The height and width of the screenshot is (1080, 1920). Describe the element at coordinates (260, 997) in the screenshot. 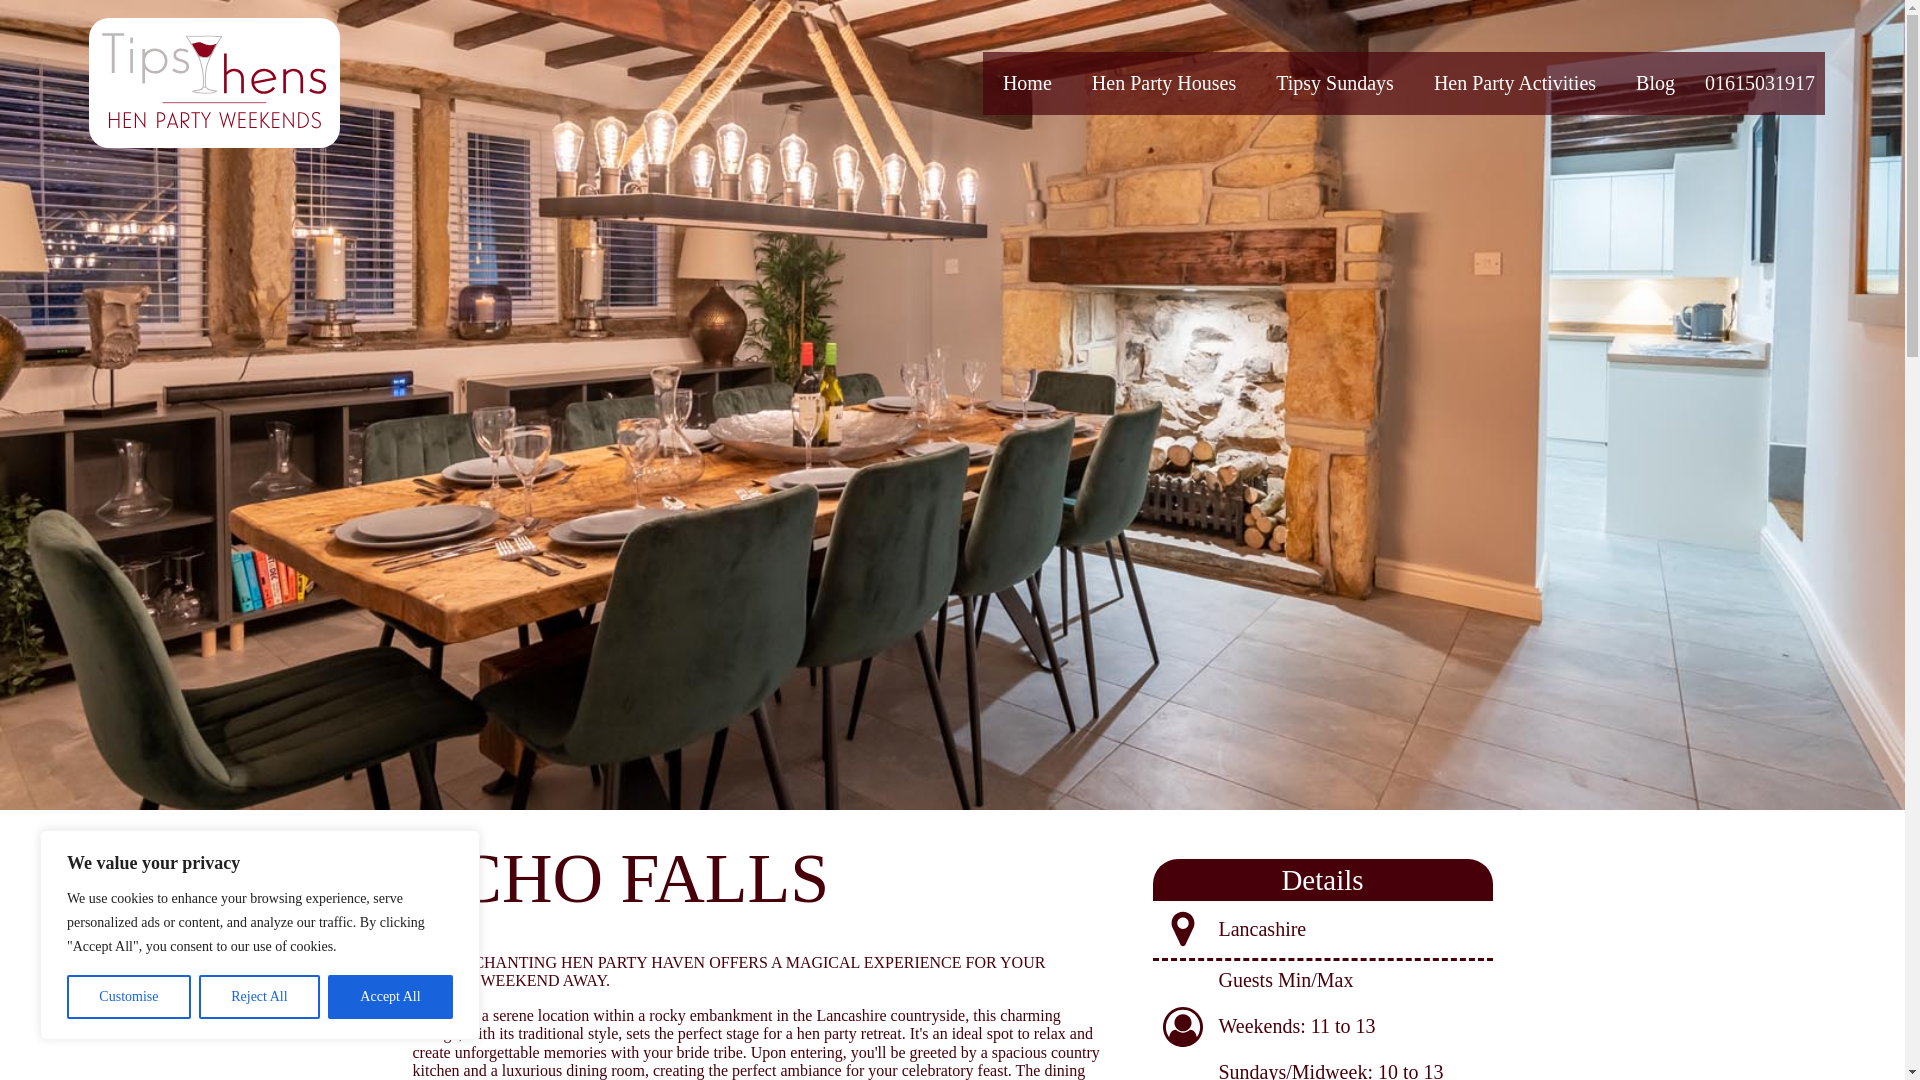

I see `Reject All` at that location.